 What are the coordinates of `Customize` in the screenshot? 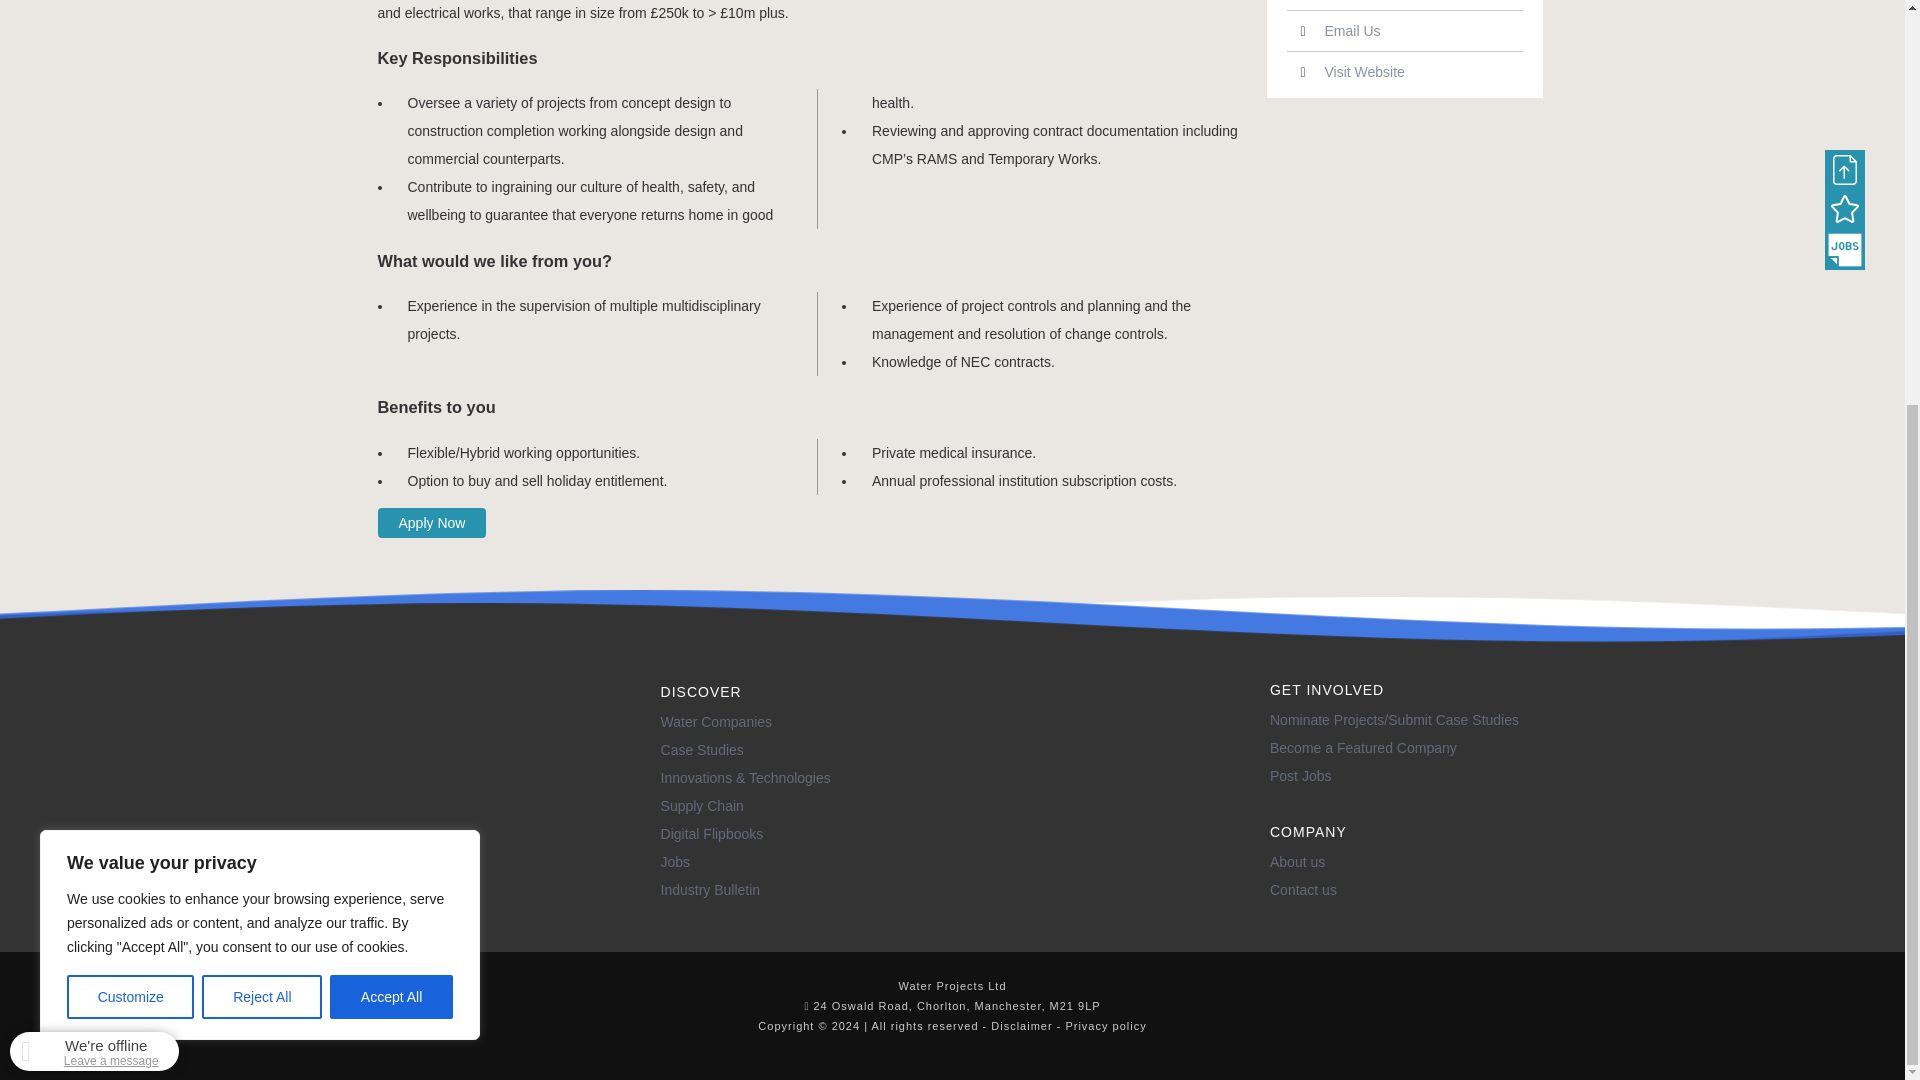 It's located at (130, 358).